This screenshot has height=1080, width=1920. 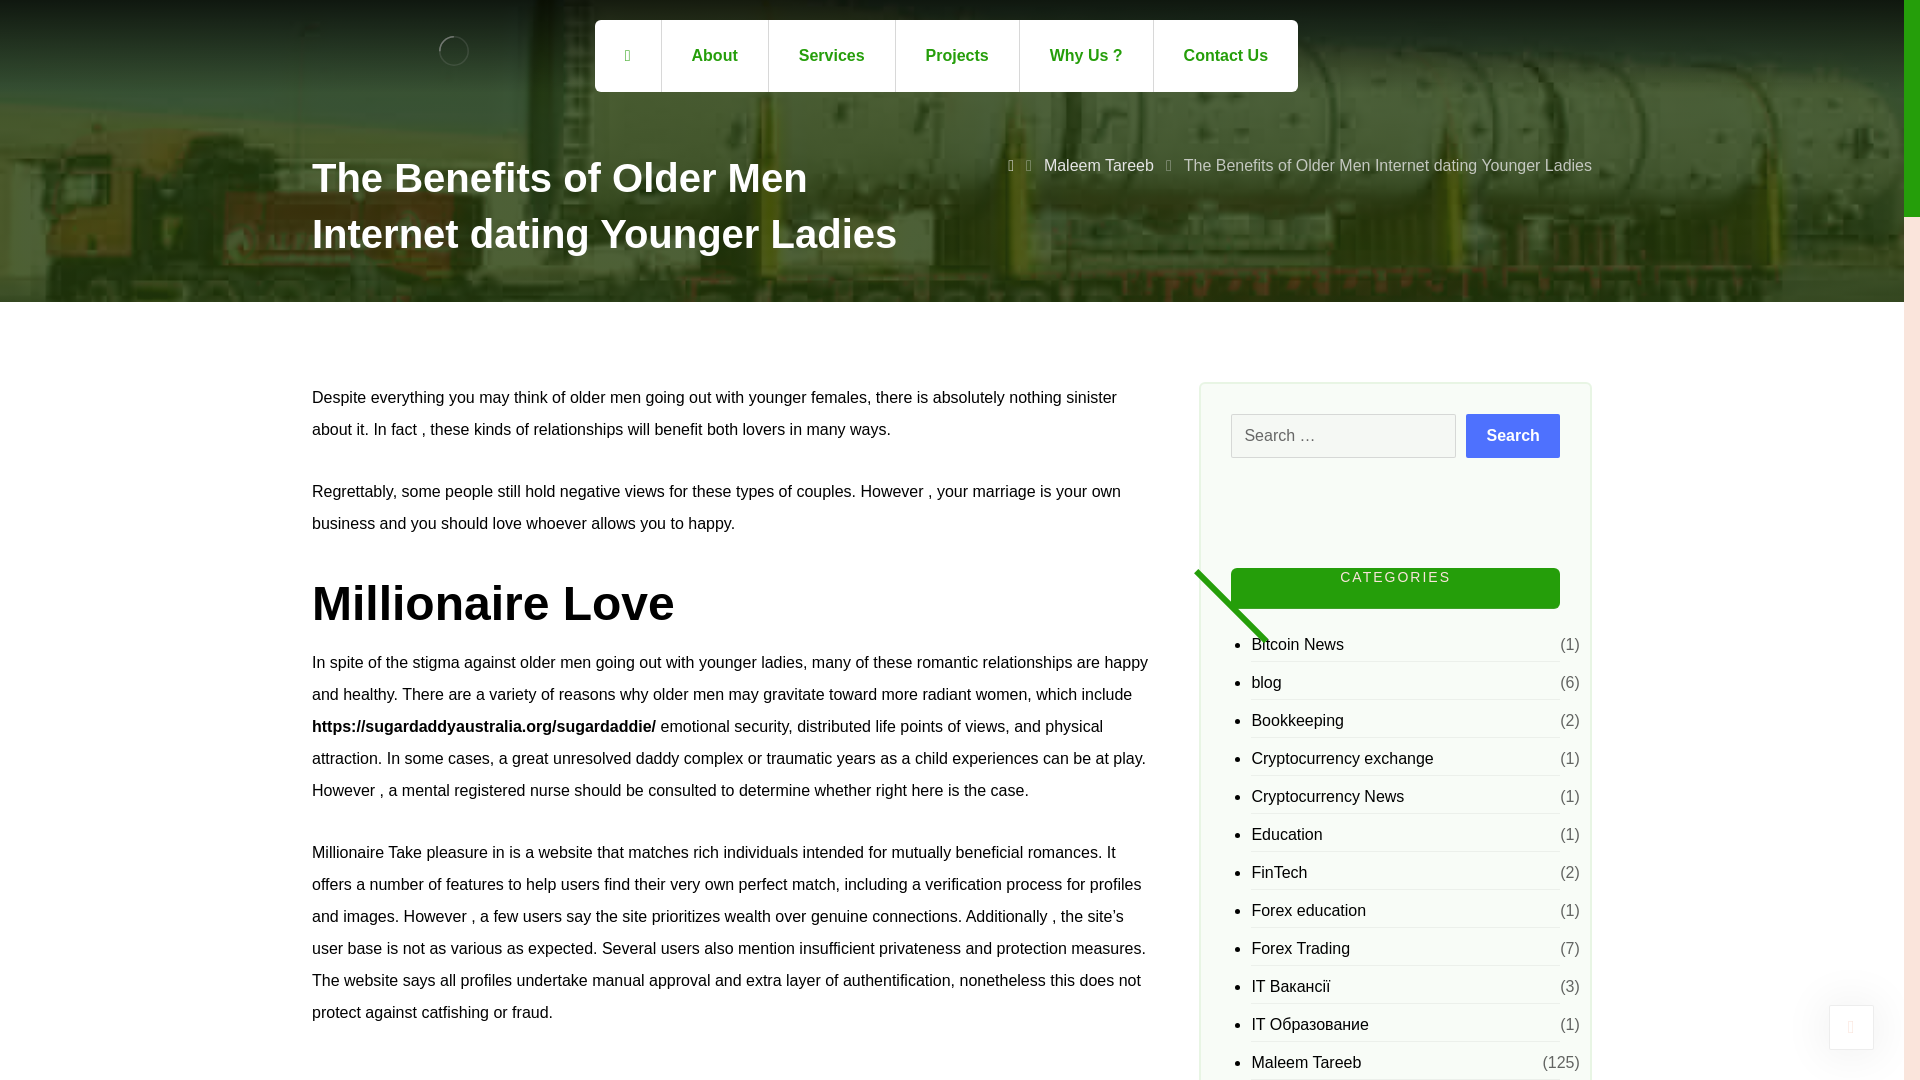 I want to click on The Benefits of Older Men Internet dating Younger Ladies, so click(x=1388, y=164).